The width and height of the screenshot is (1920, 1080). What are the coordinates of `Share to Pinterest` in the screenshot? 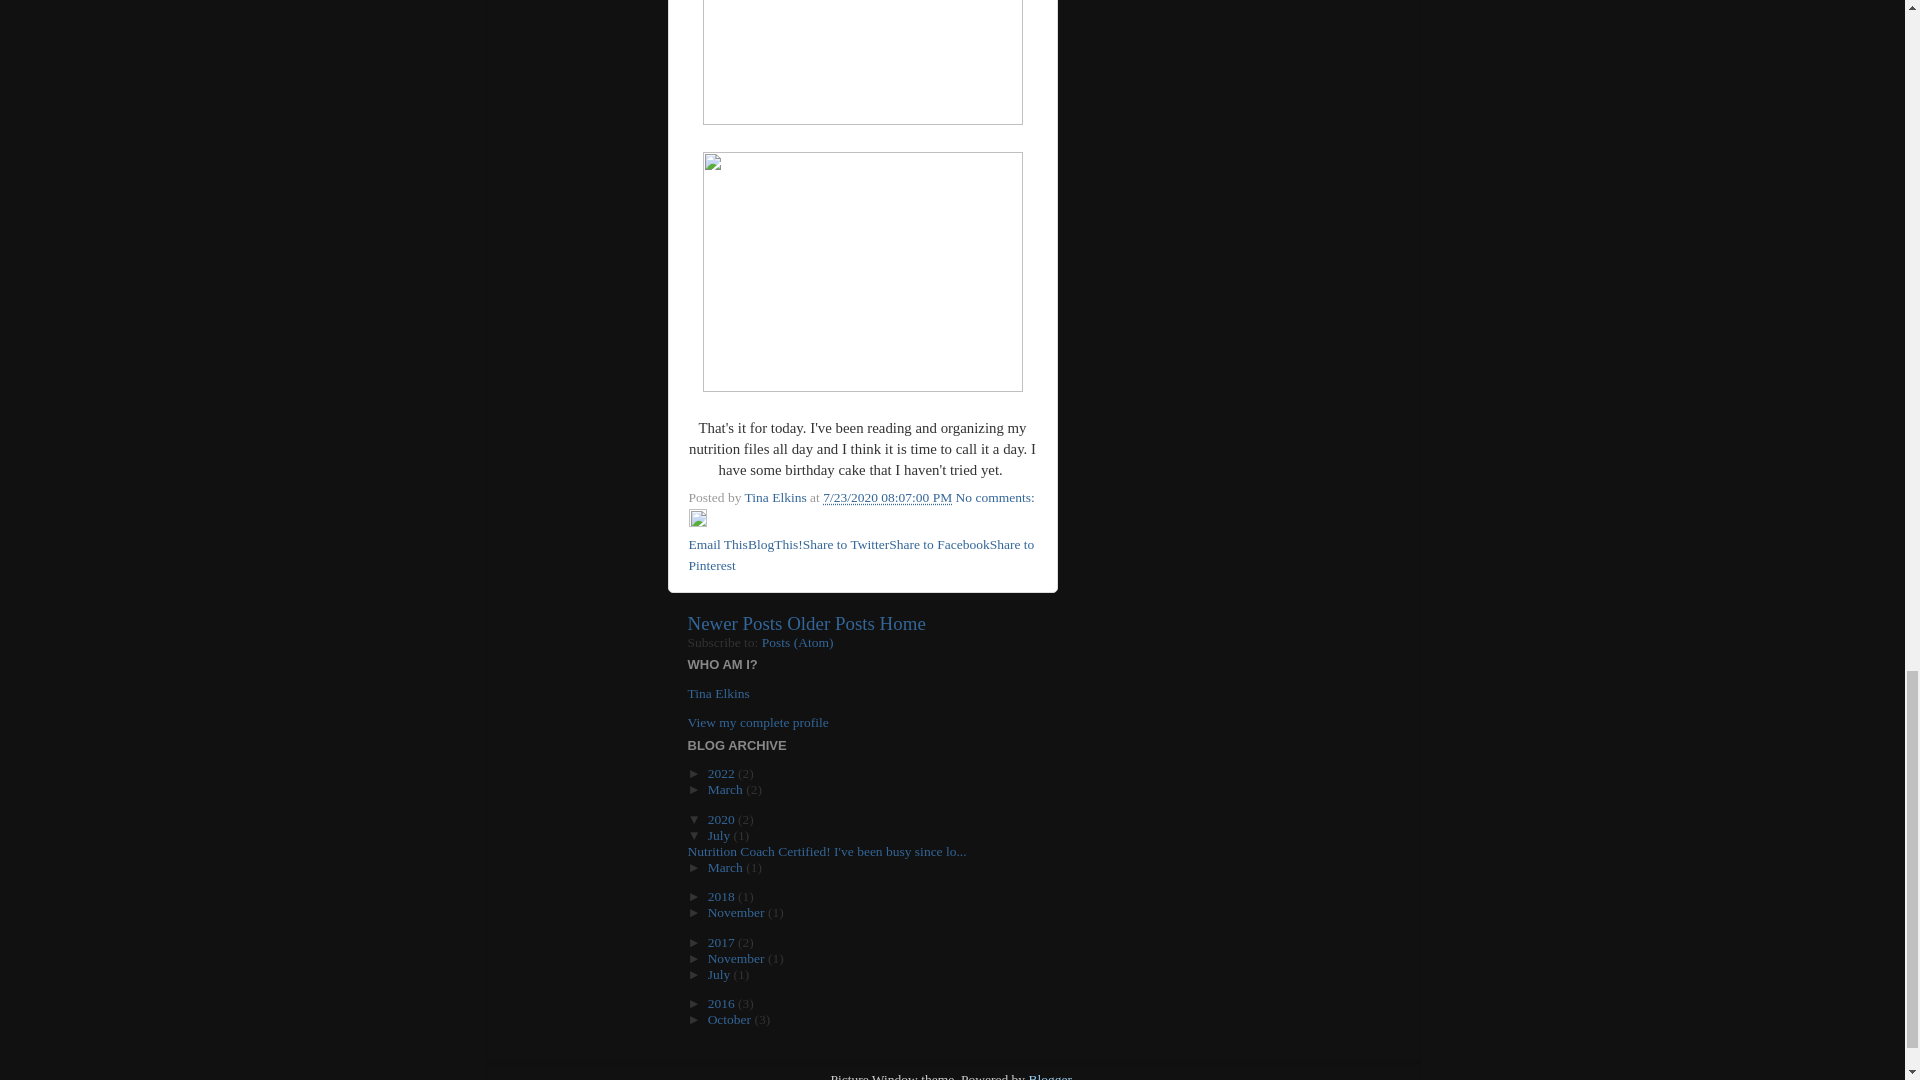 It's located at (860, 554).